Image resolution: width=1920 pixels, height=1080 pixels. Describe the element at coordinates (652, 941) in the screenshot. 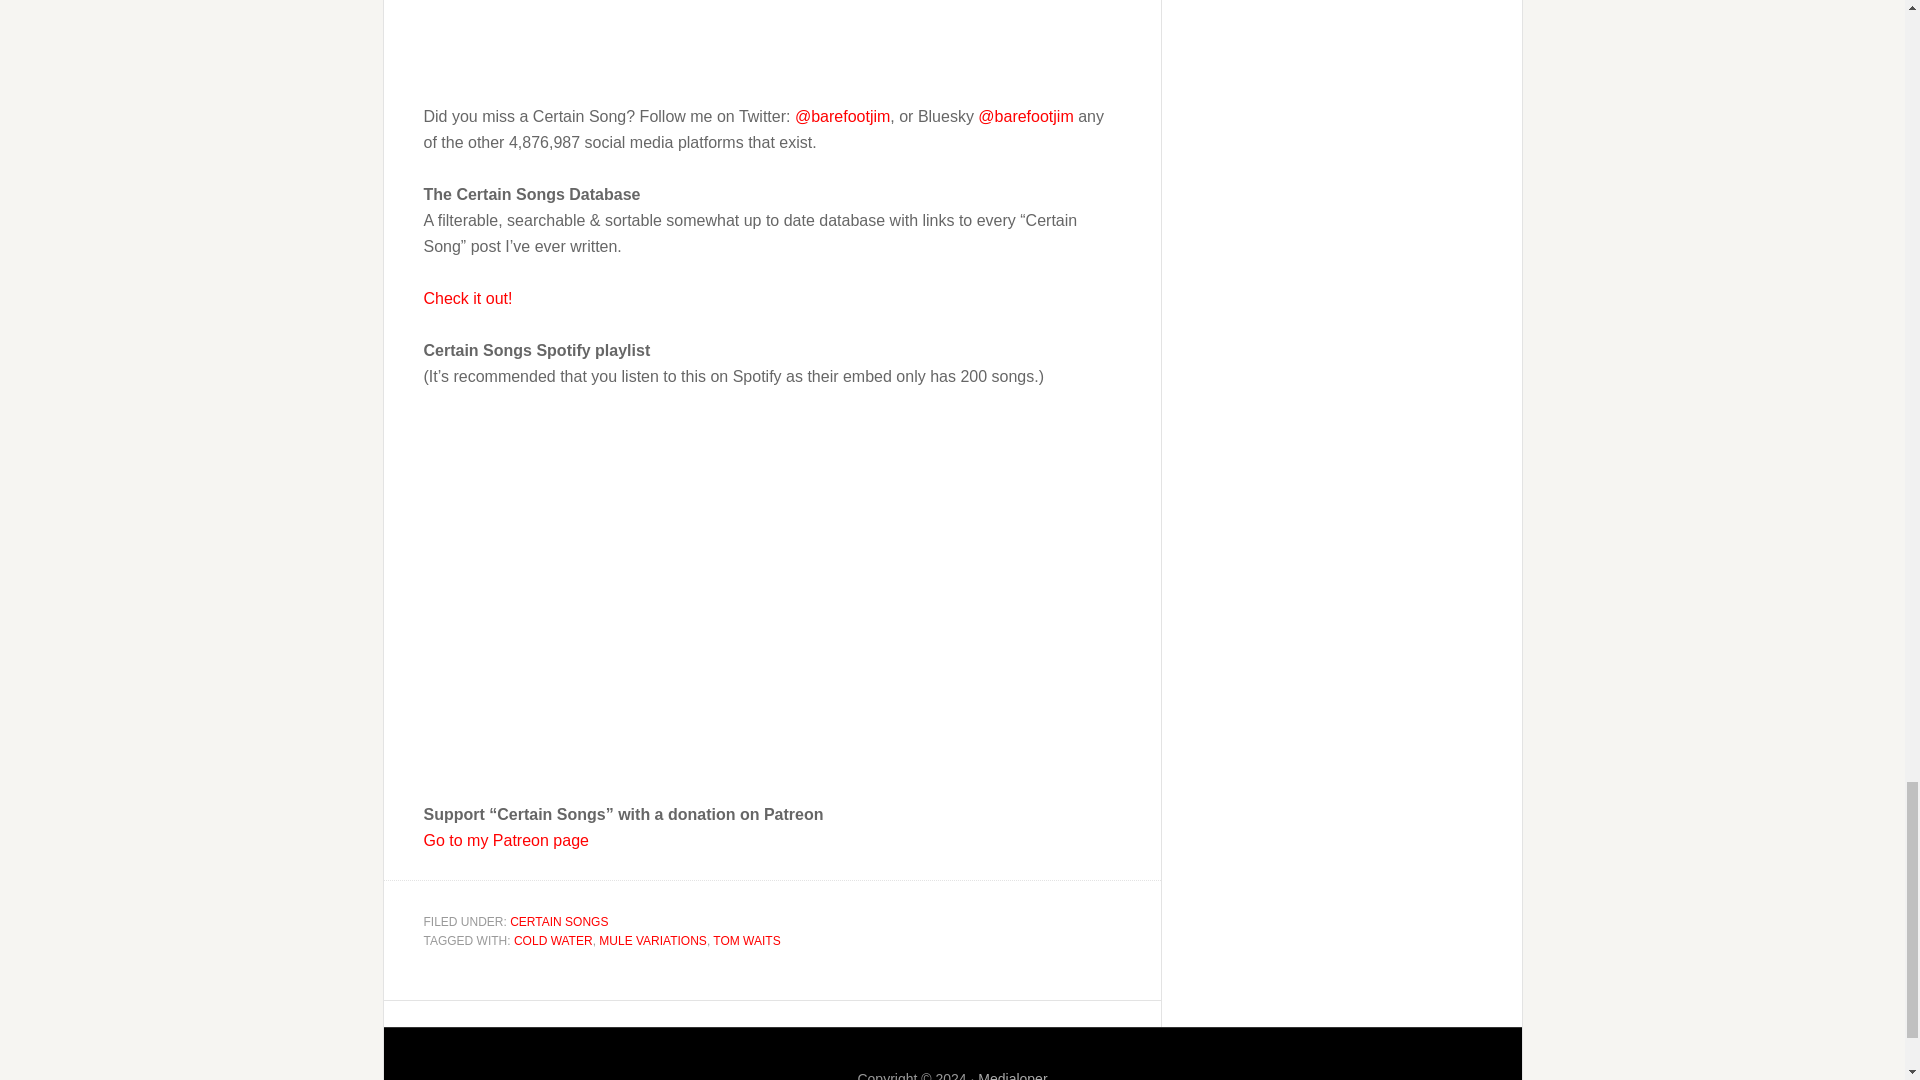

I see `MULE VARIATIONS` at that location.